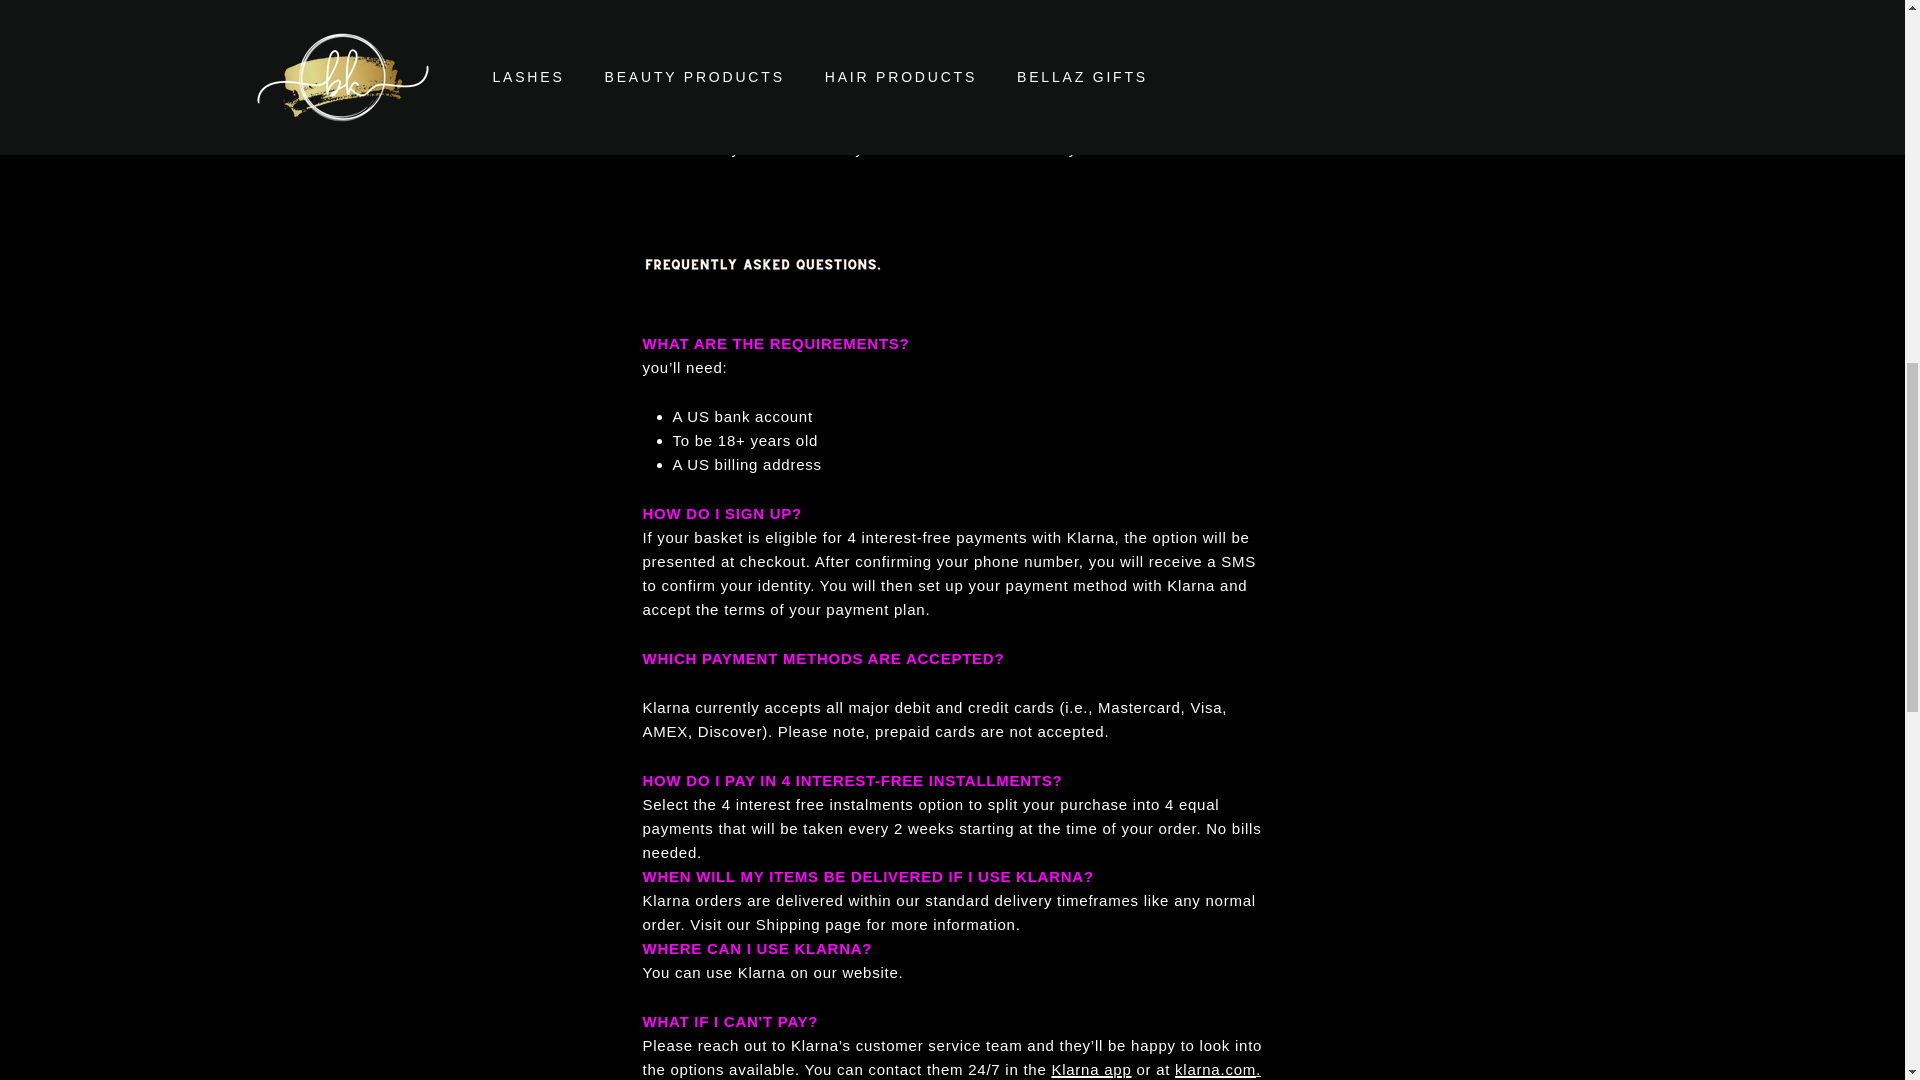 This screenshot has height=1080, width=1920. Describe the element at coordinates (1215, 1068) in the screenshot. I see `klarna.com` at that location.